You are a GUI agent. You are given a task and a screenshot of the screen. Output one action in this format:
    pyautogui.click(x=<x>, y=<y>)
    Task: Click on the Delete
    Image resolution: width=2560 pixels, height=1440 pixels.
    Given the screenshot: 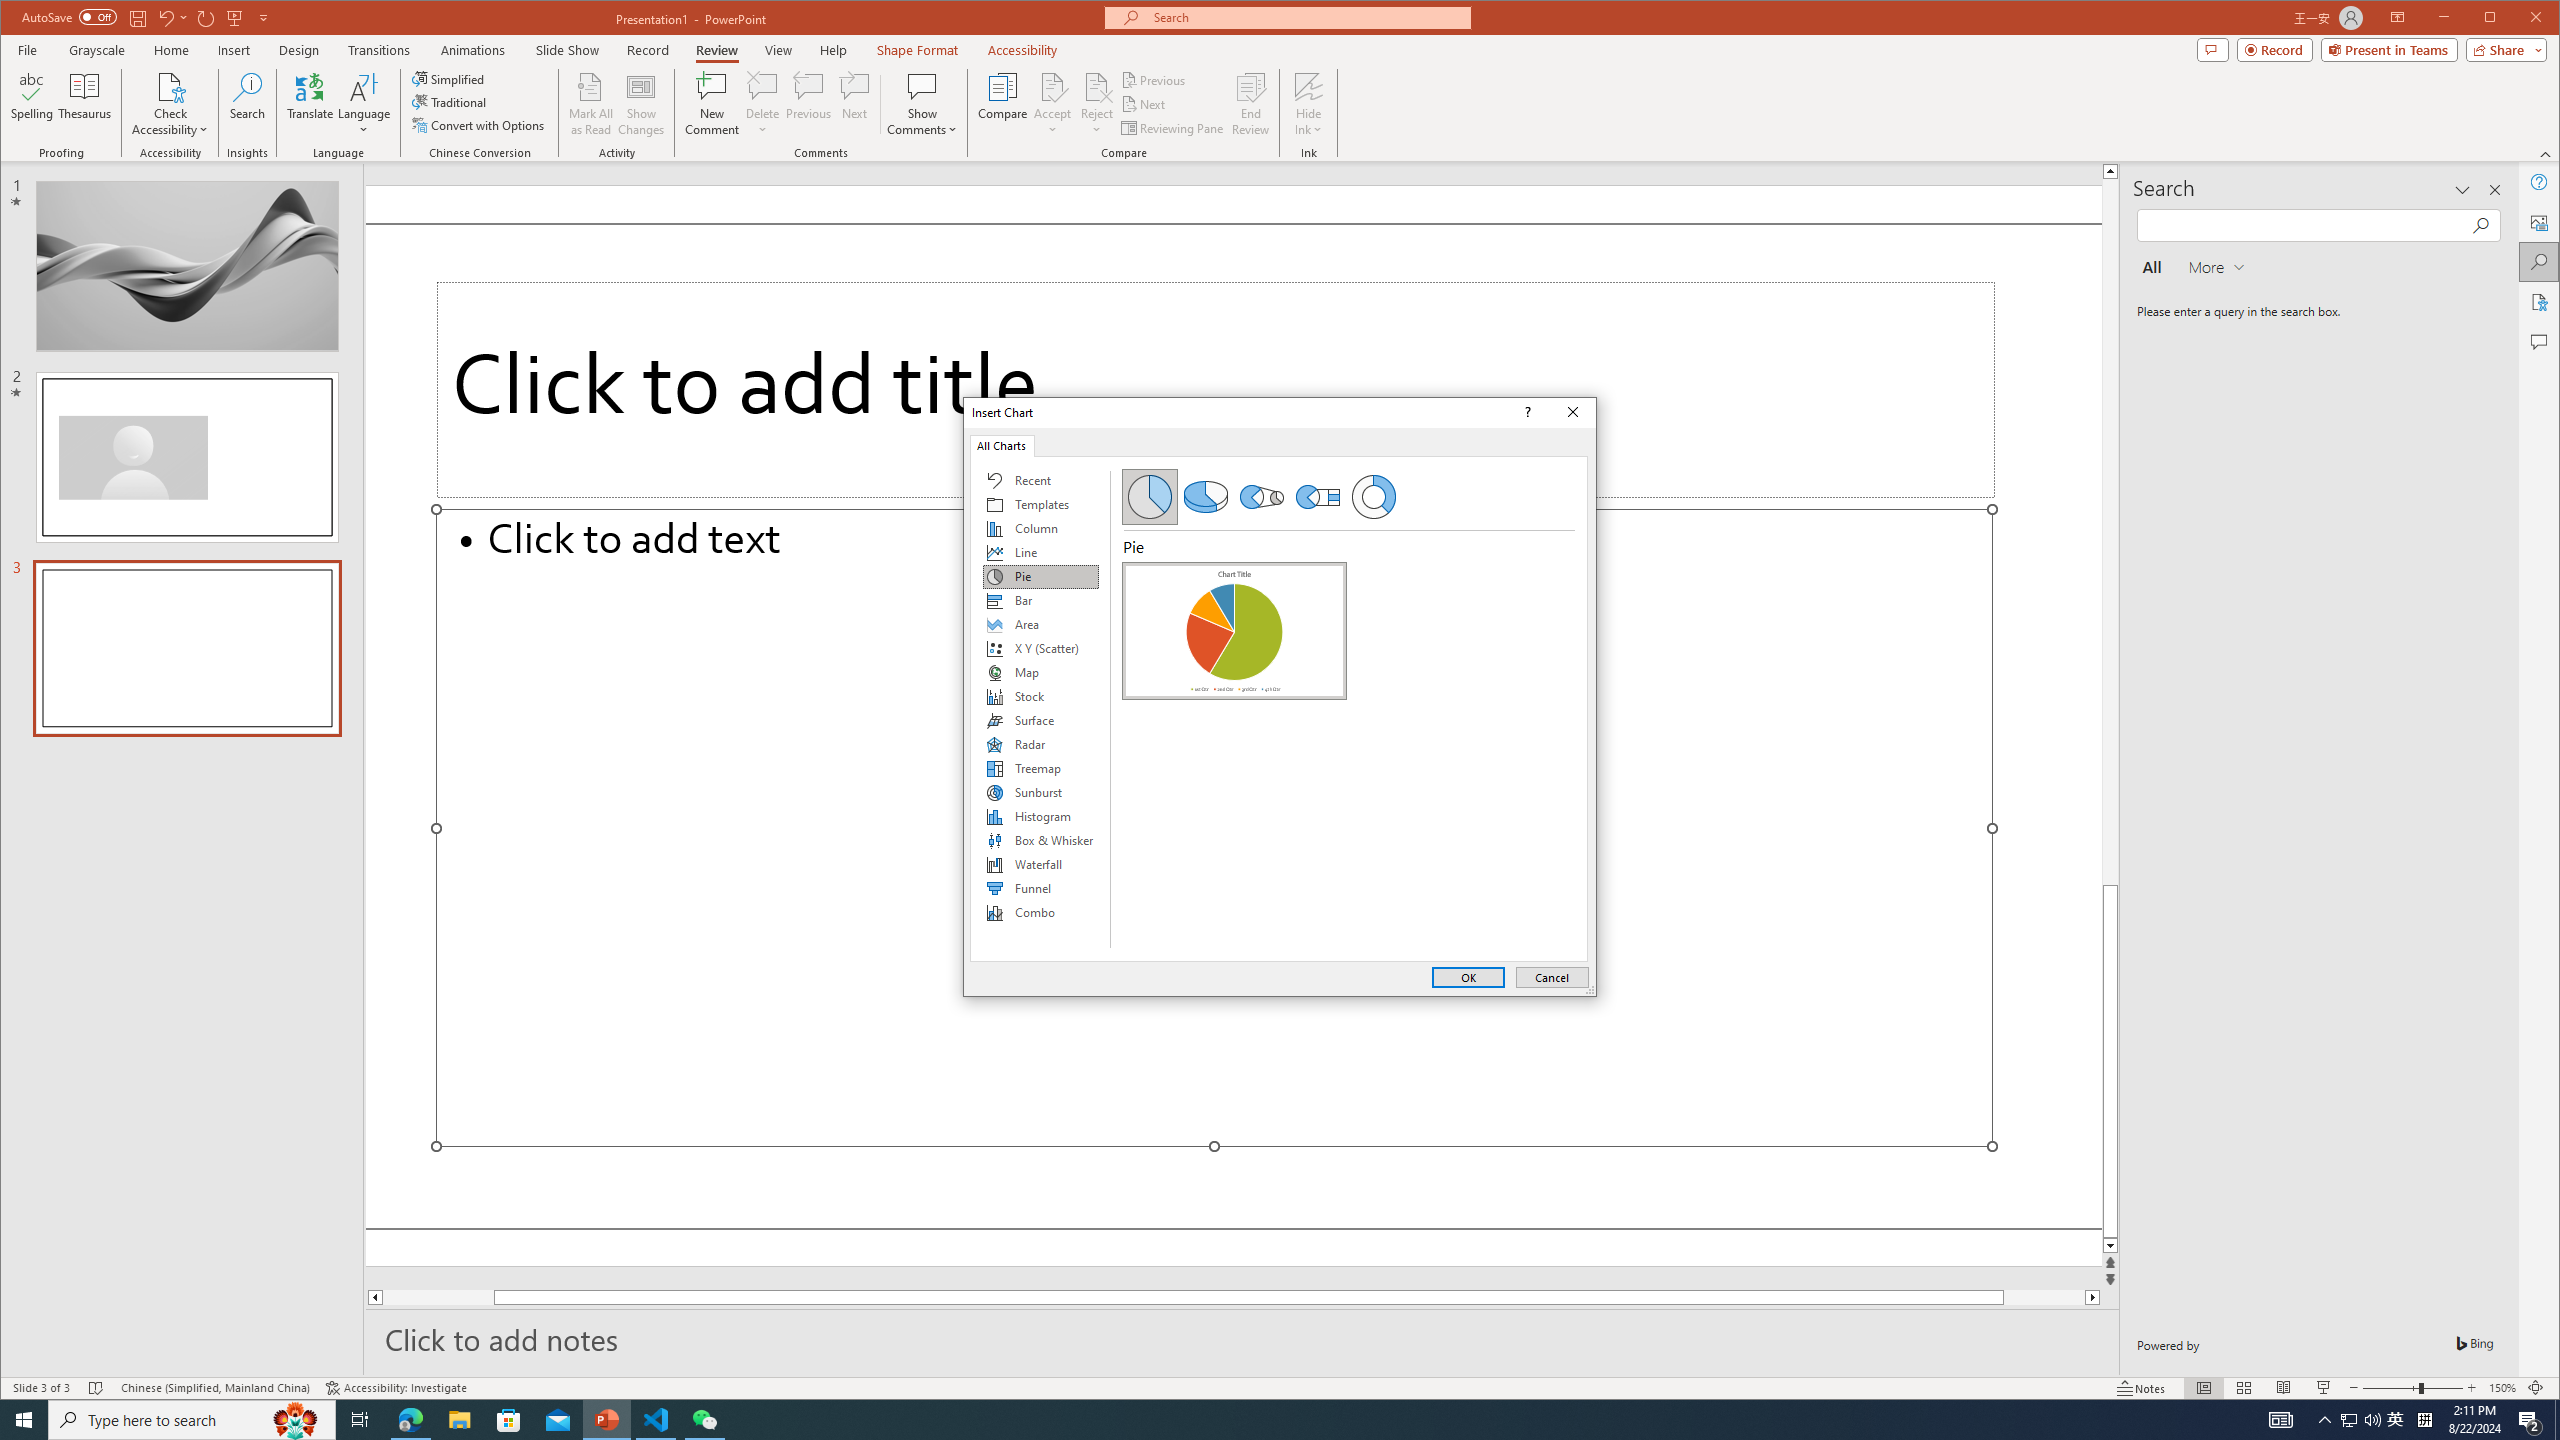 What is the action you would take?
    pyautogui.click(x=762, y=104)
    